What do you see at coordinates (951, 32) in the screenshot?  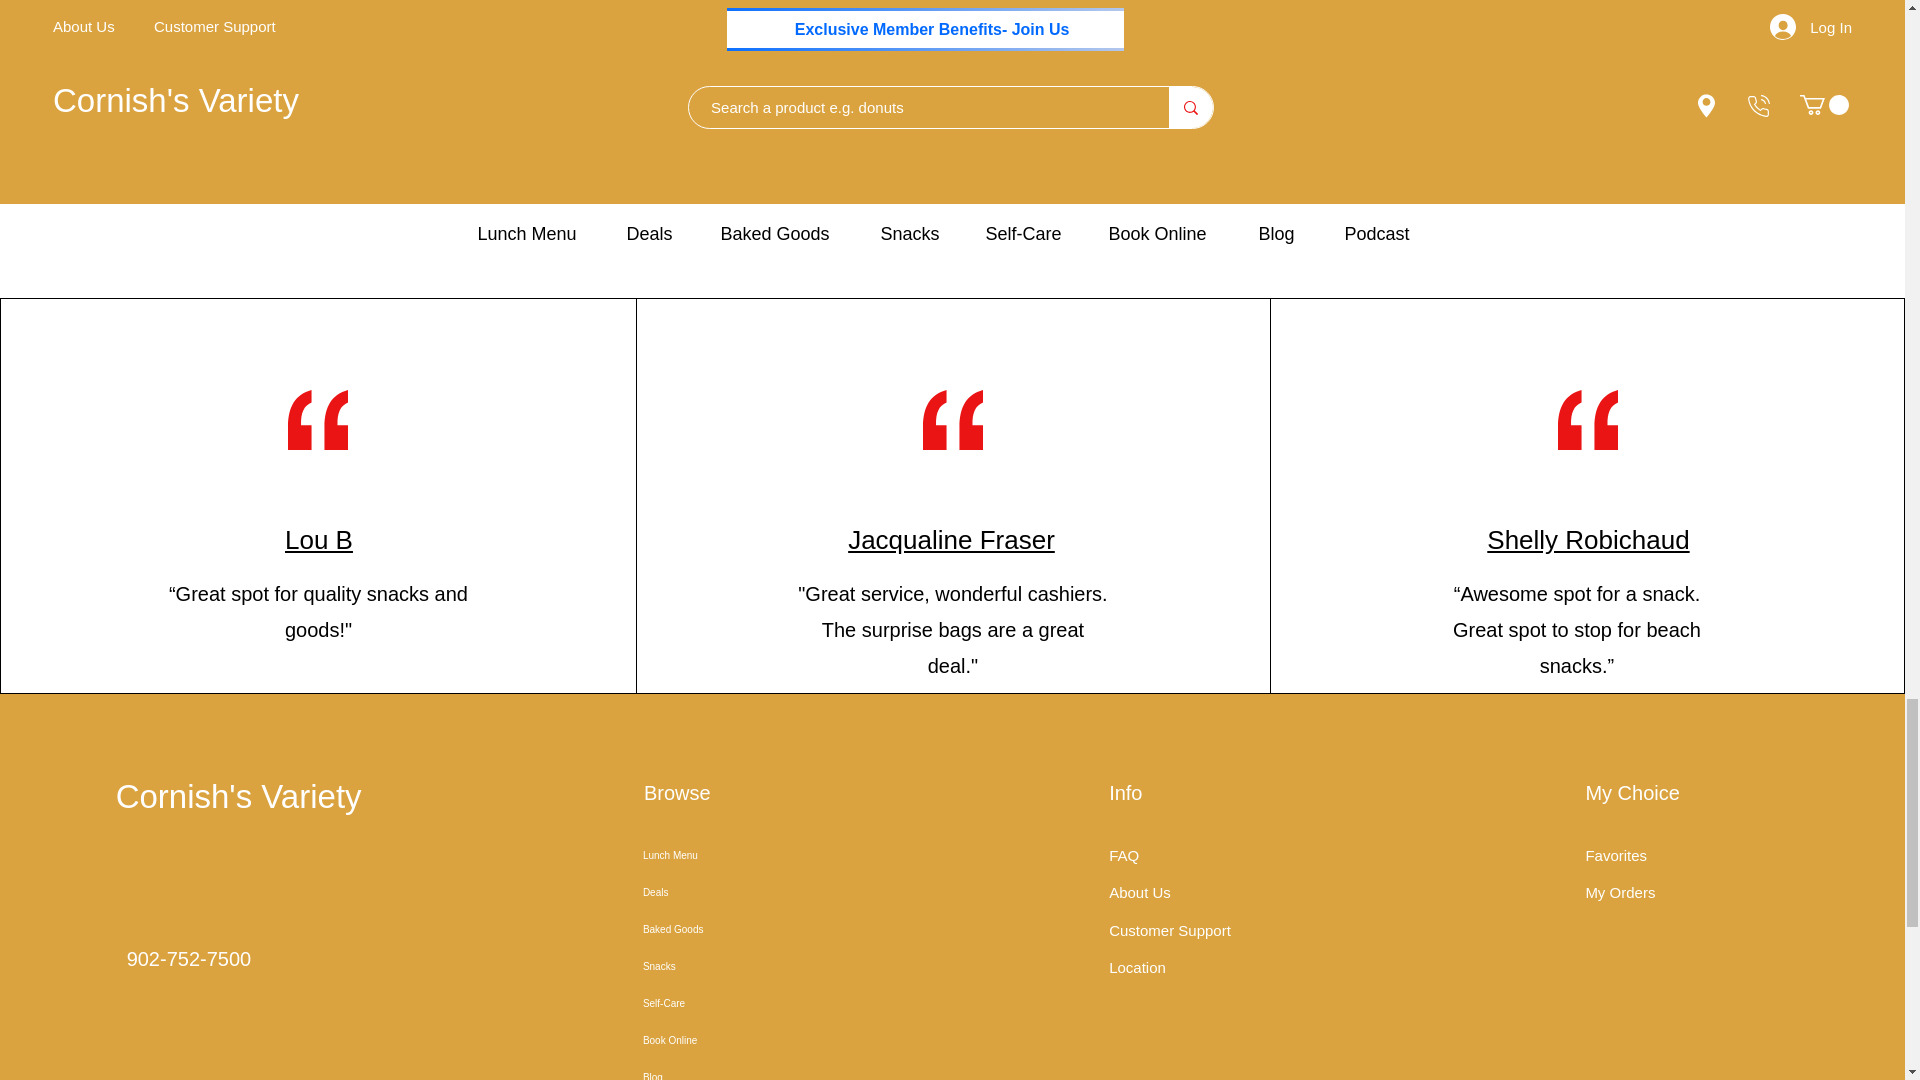 I see `Great deal` at bounding box center [951, 32].